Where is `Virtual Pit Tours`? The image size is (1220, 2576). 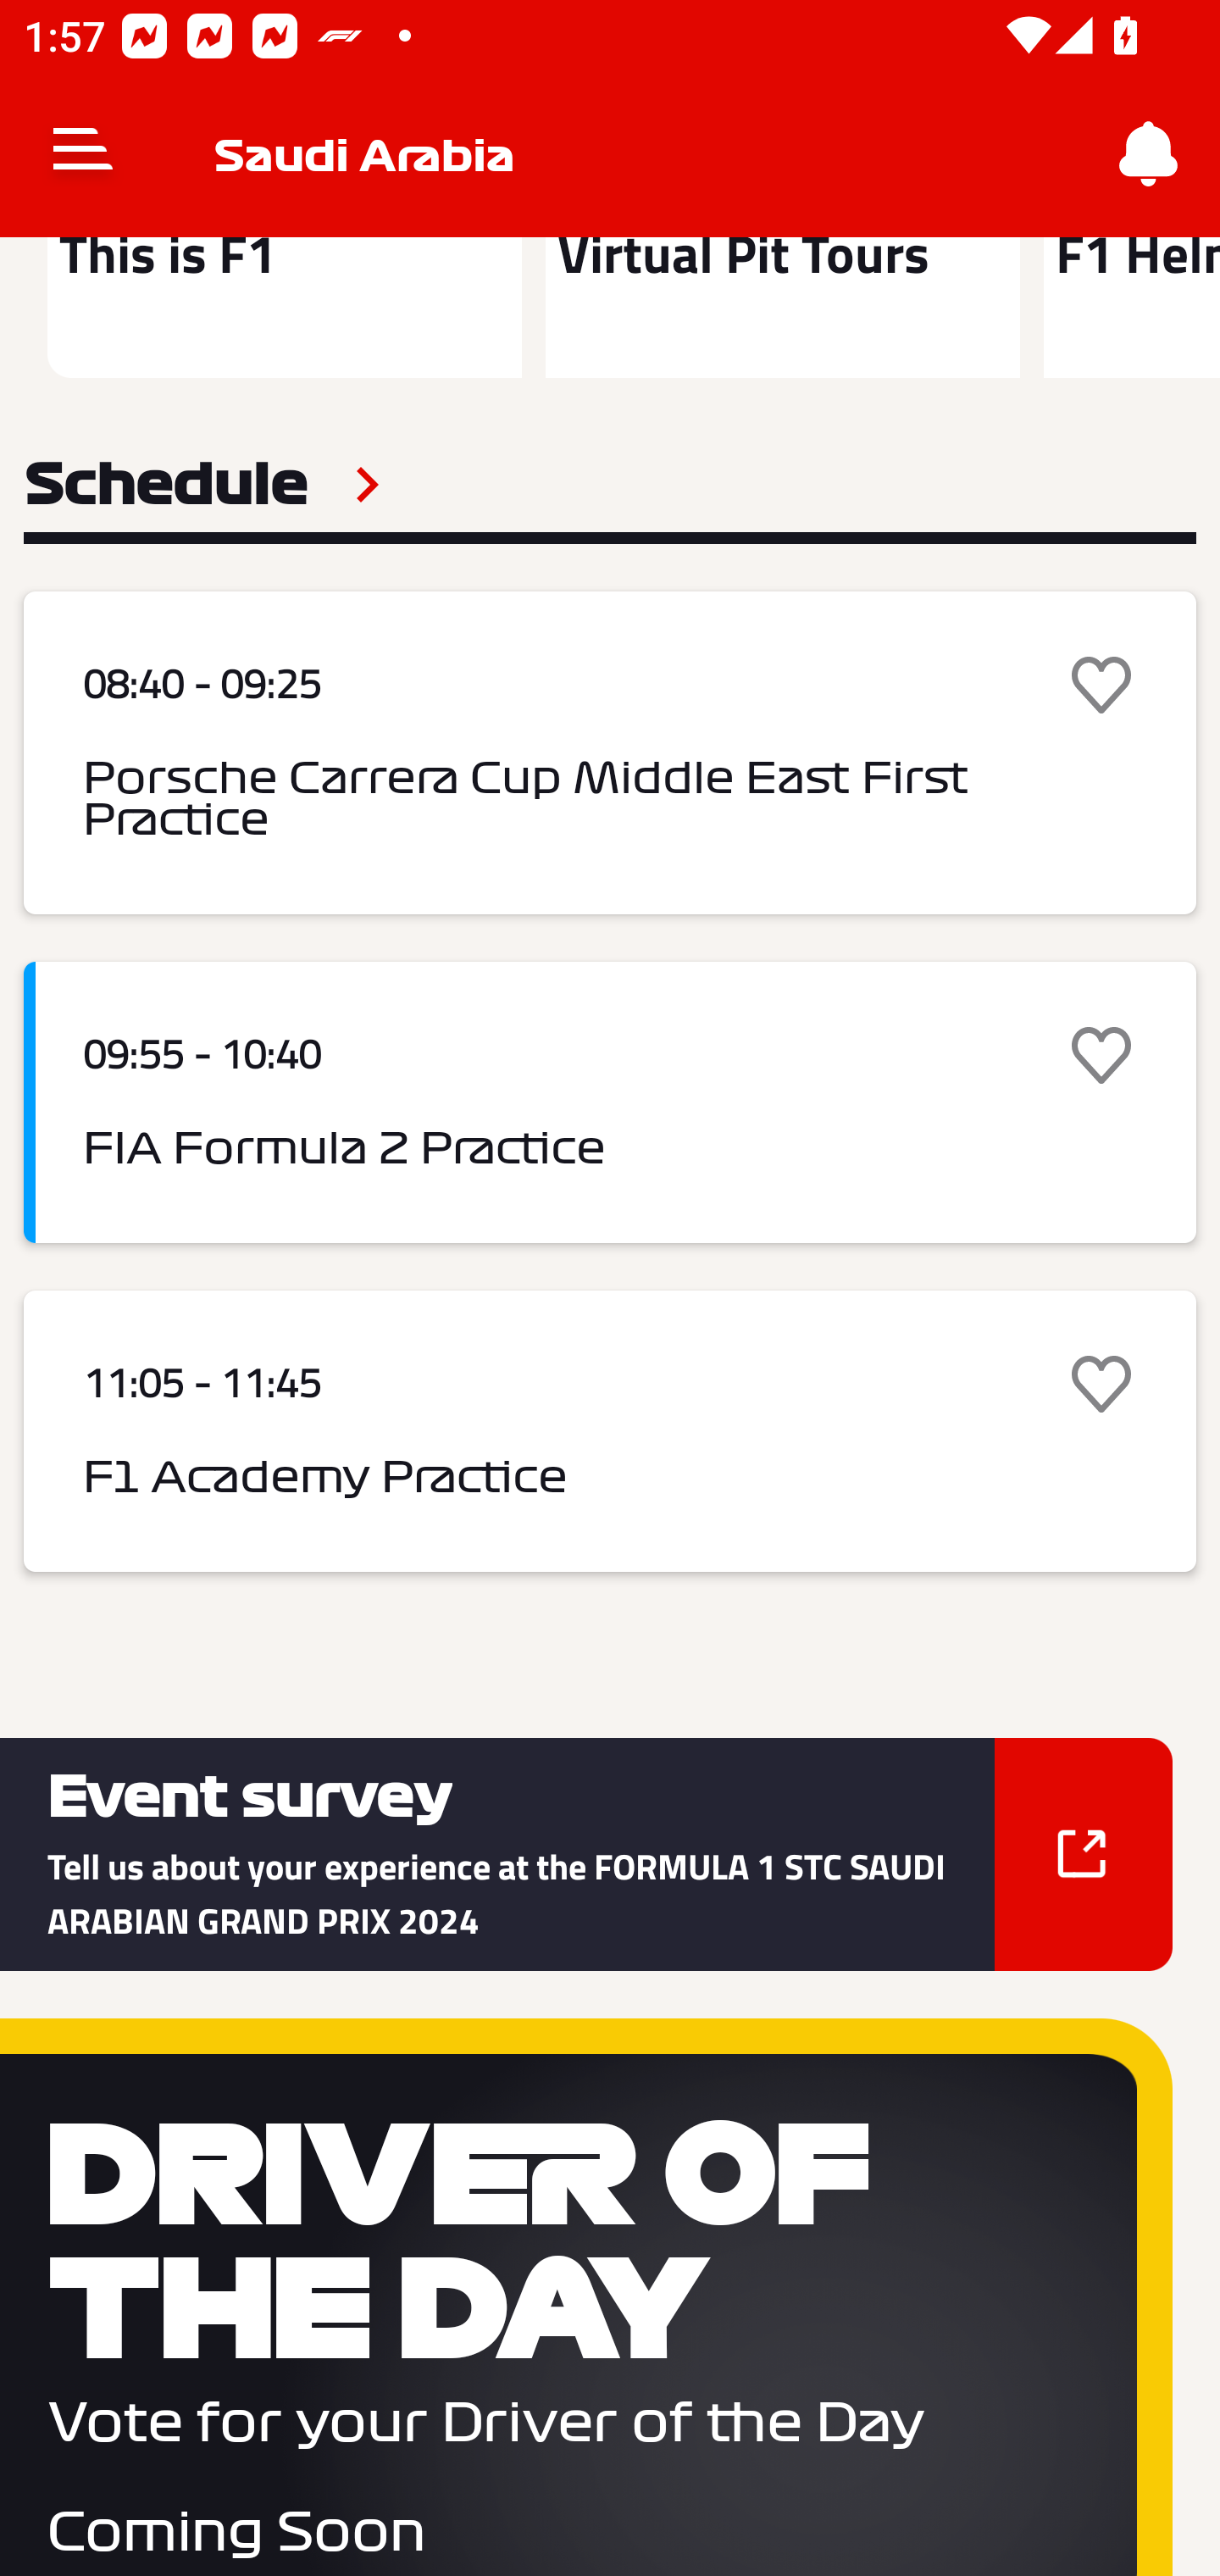 Virtual Pit Tours is located at coordinates (782, 307).